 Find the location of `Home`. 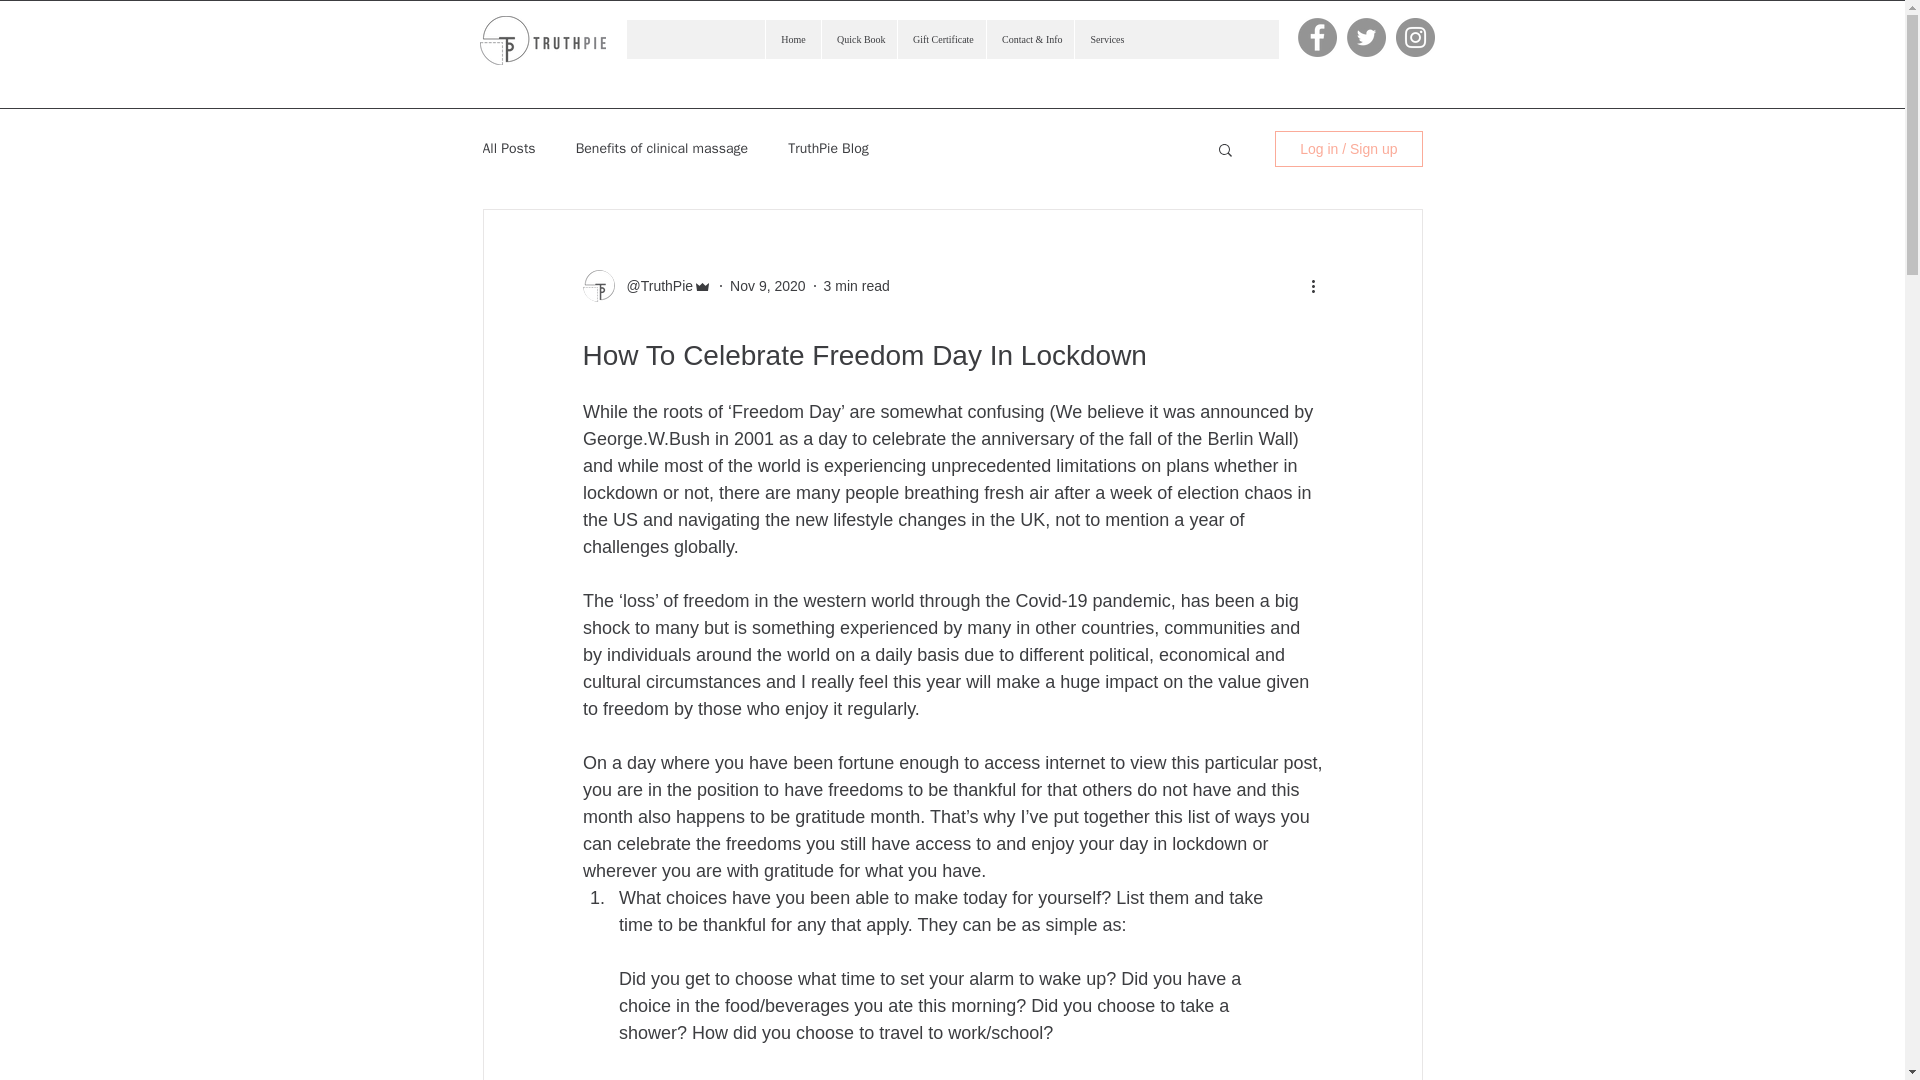

Home is located at coordinates (792, 40).